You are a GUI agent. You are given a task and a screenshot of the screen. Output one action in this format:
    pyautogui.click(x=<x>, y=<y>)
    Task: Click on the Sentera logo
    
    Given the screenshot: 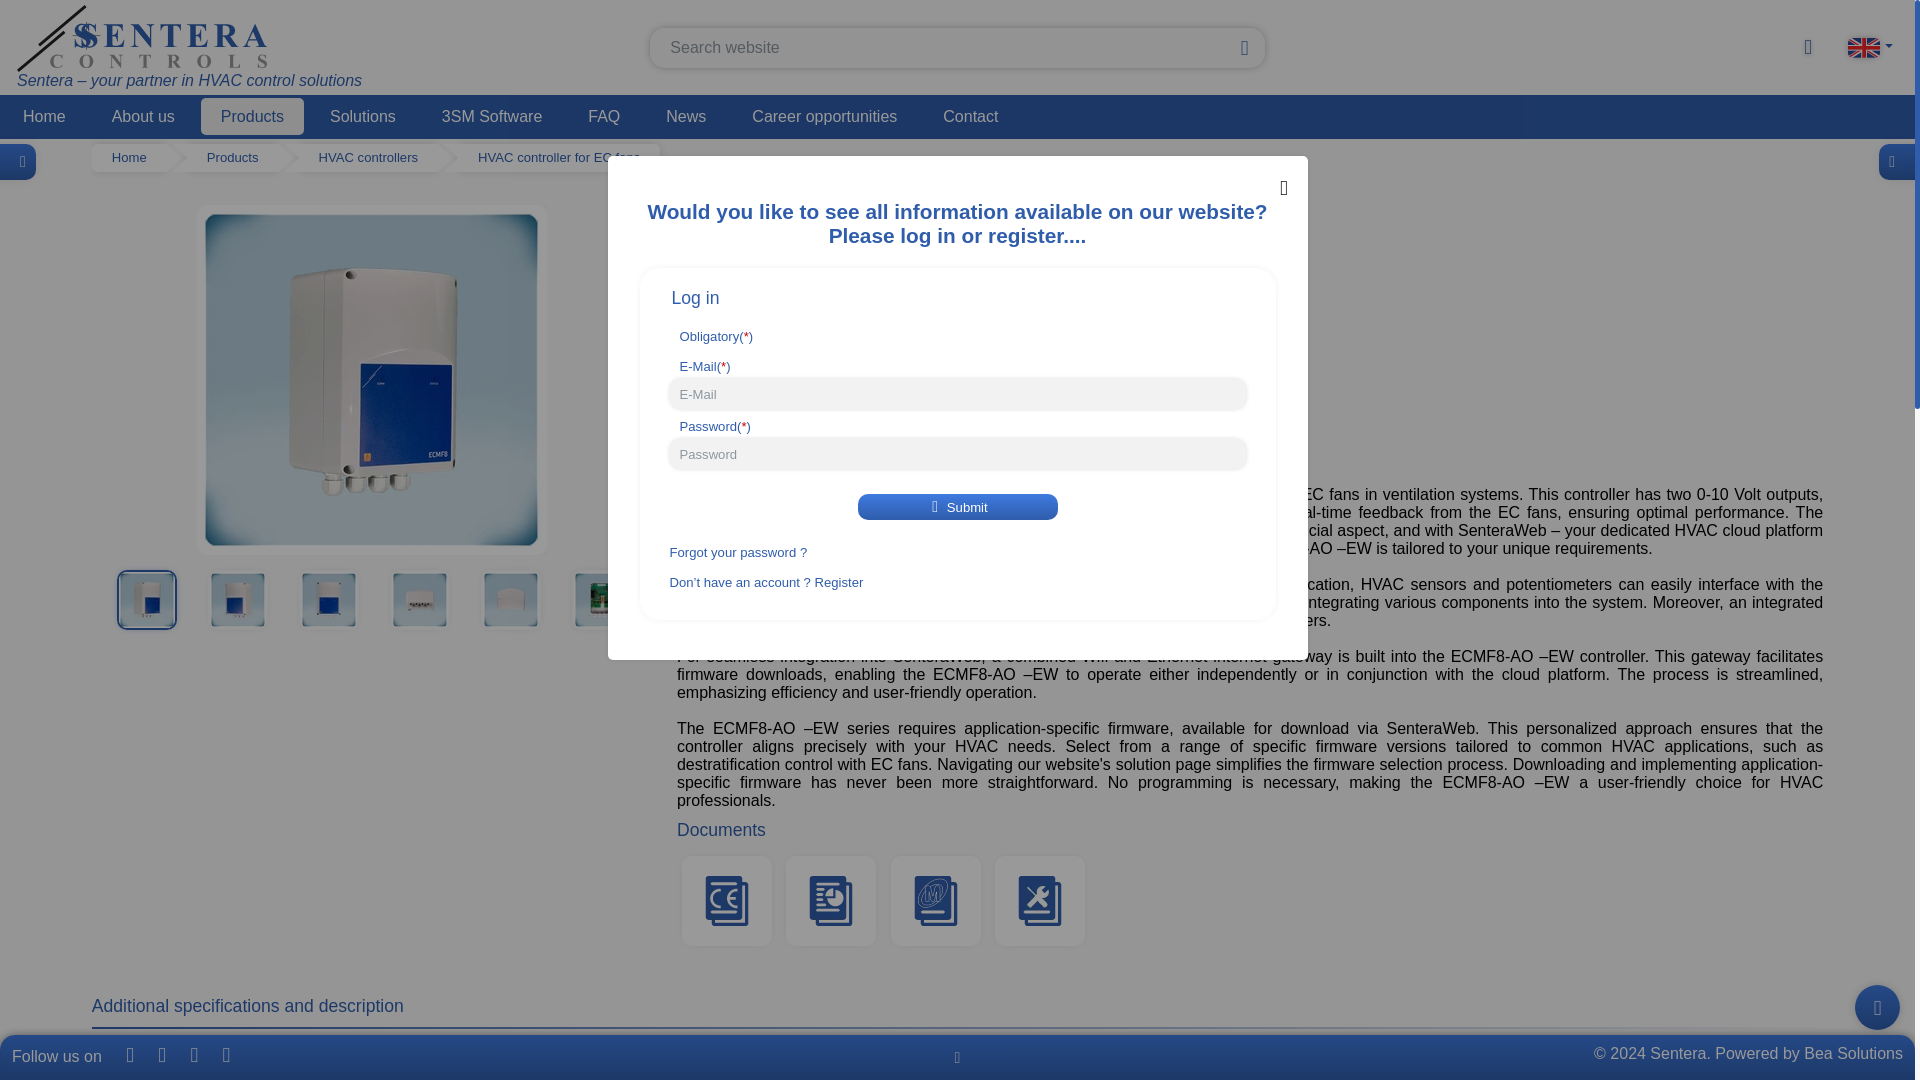 What is the action you would take?
    pyautogui.click(x=142, y=38)
    